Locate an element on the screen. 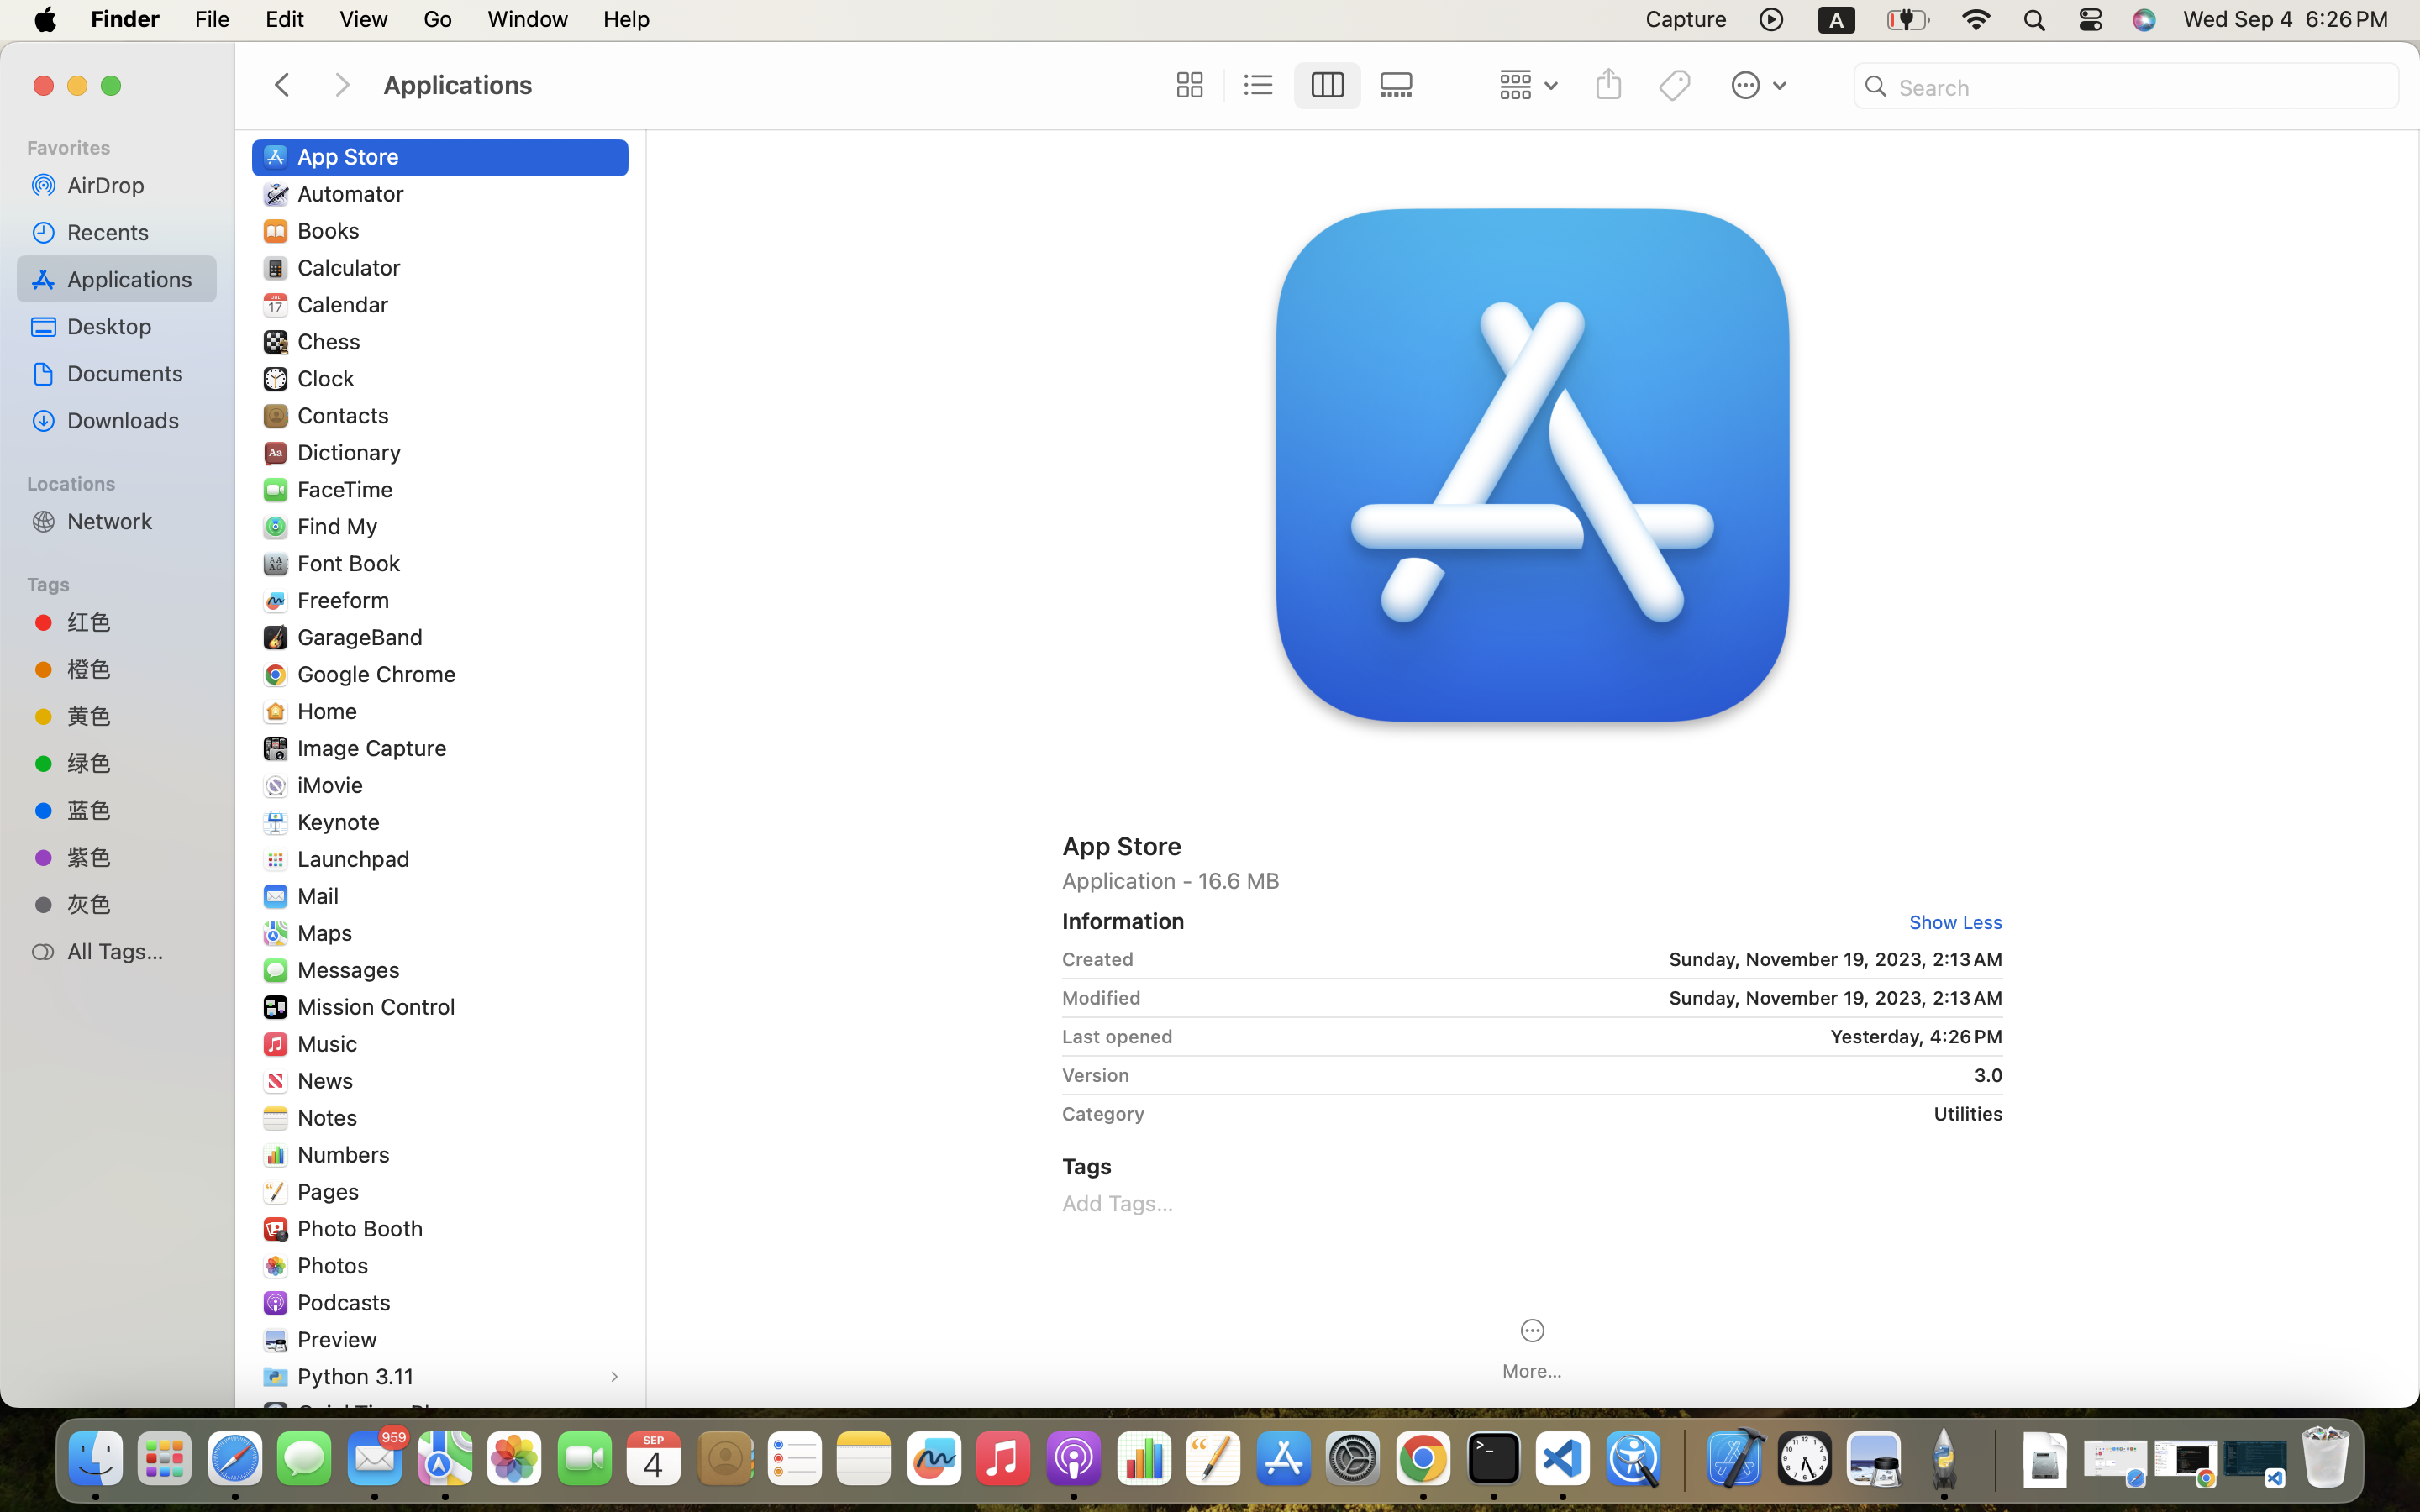 Image resolution: width=2420 pixels, height=1512 pixels. Music is located at coordinates (331, 1043).